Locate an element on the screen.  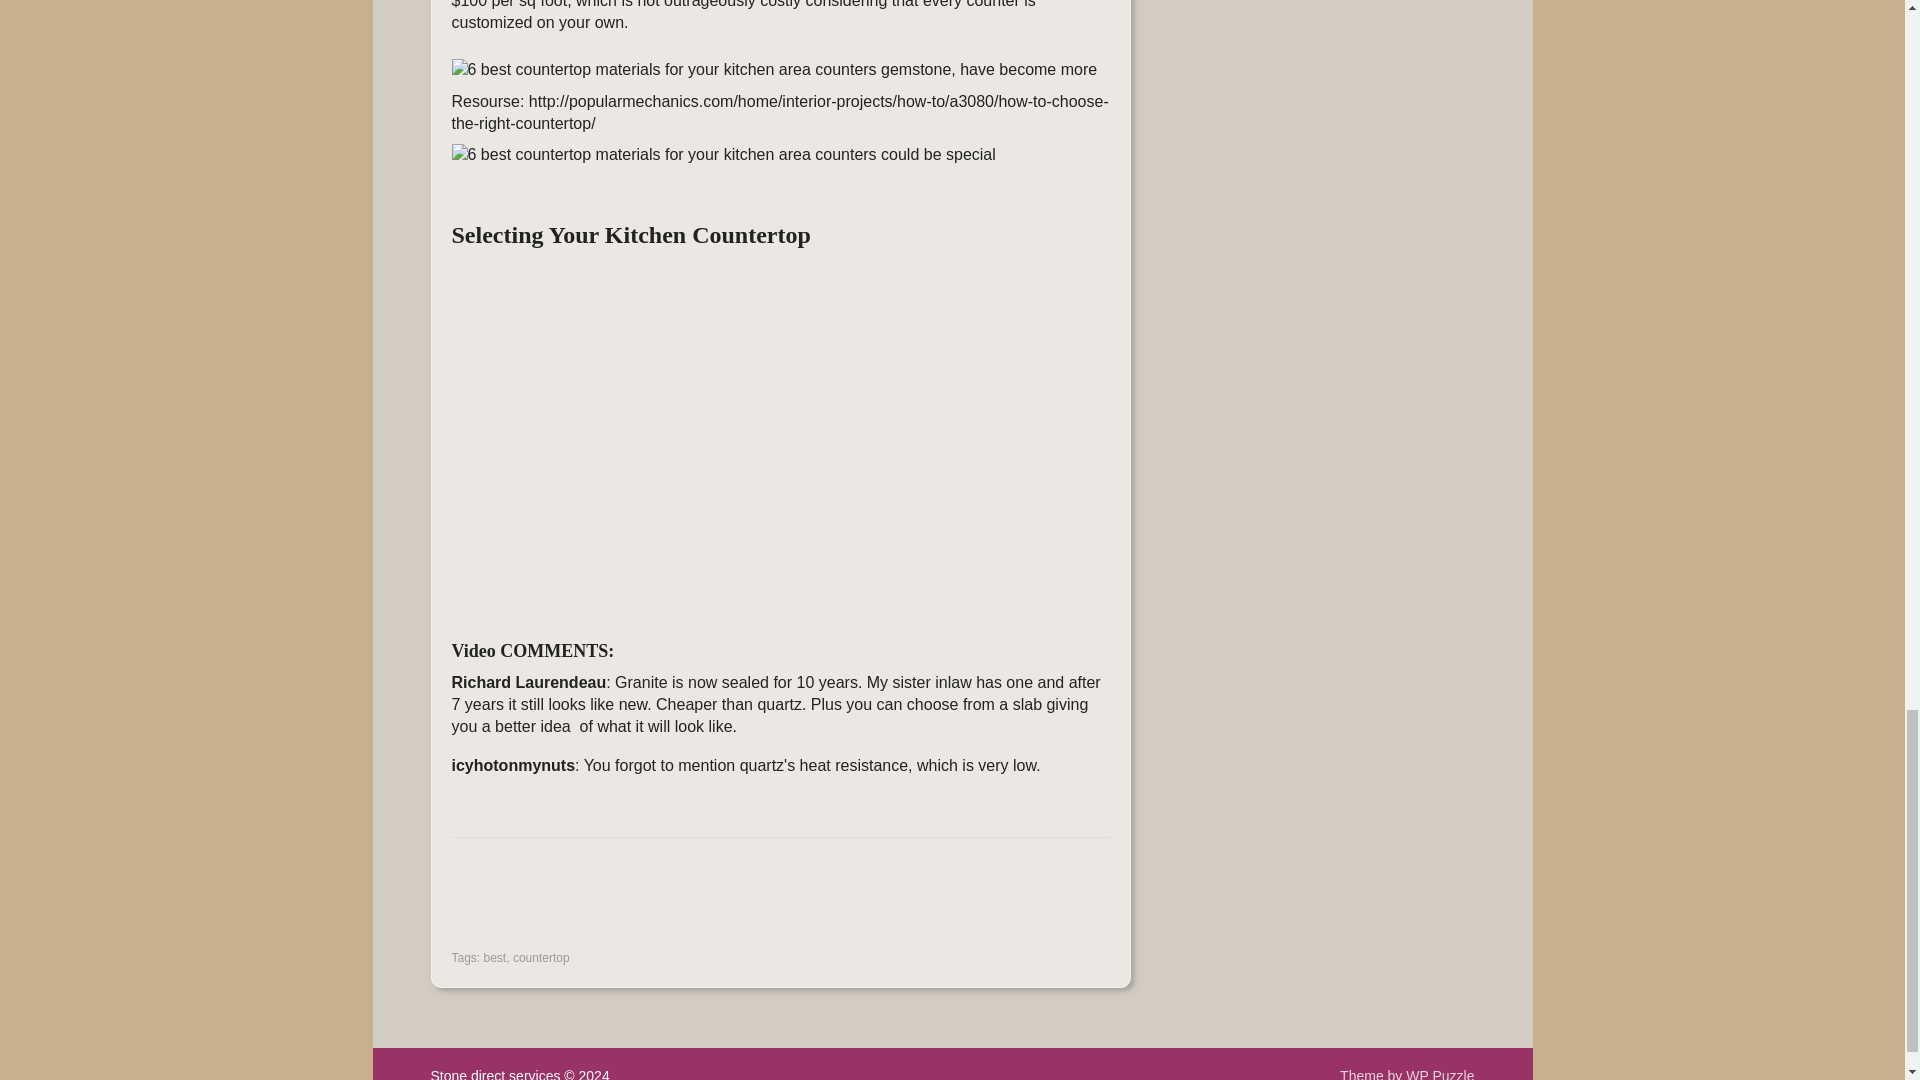
Share in Twitter is located at coordinates (672, 904).